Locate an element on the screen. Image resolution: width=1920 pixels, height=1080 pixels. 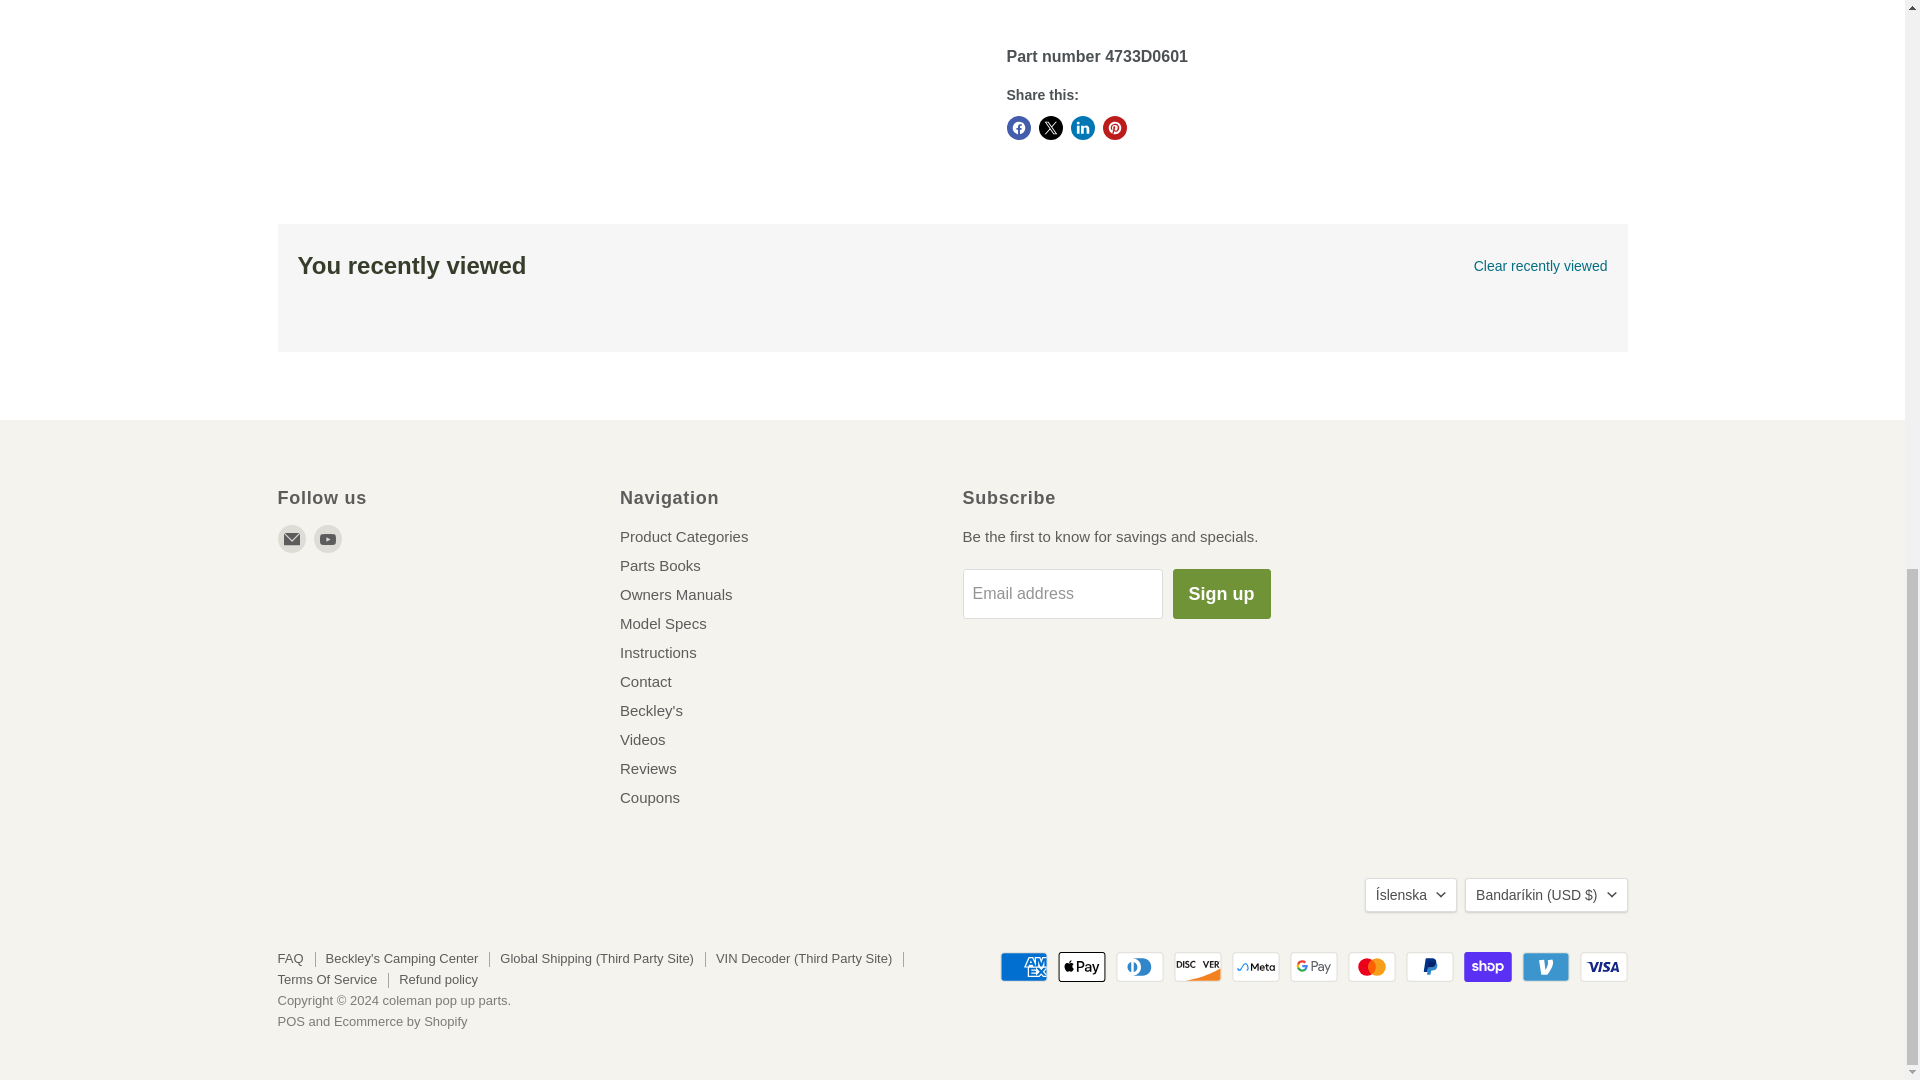
YouTube is located at coordinates (328, 538).